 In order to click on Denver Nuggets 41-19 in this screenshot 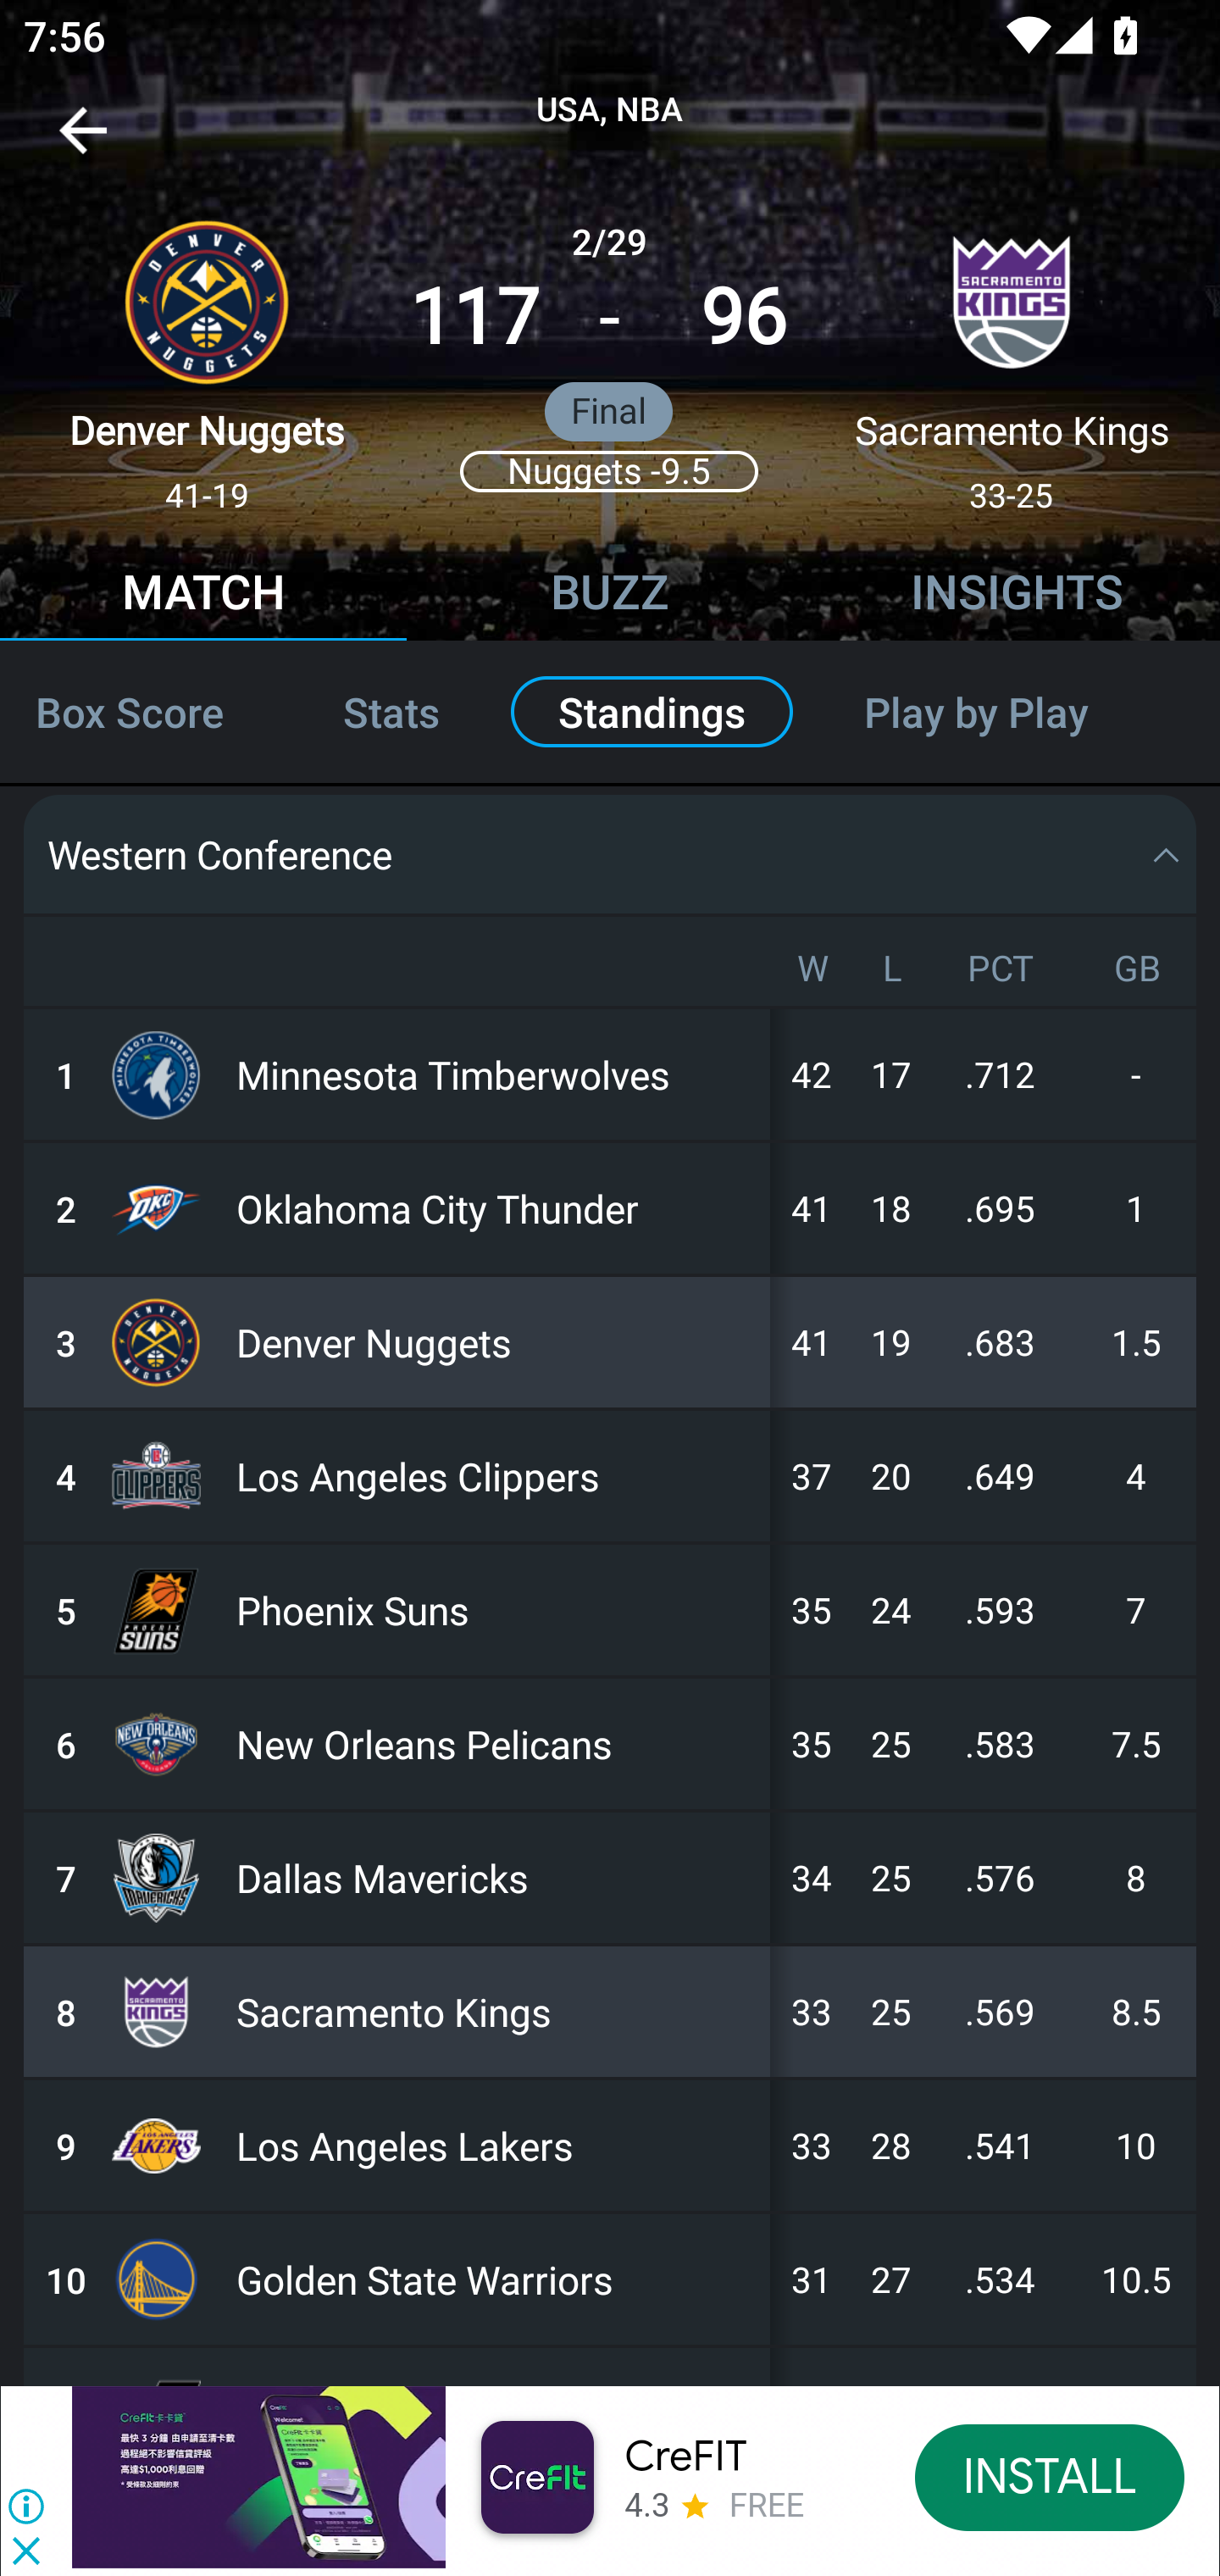, I will do `click(207, 353)`.